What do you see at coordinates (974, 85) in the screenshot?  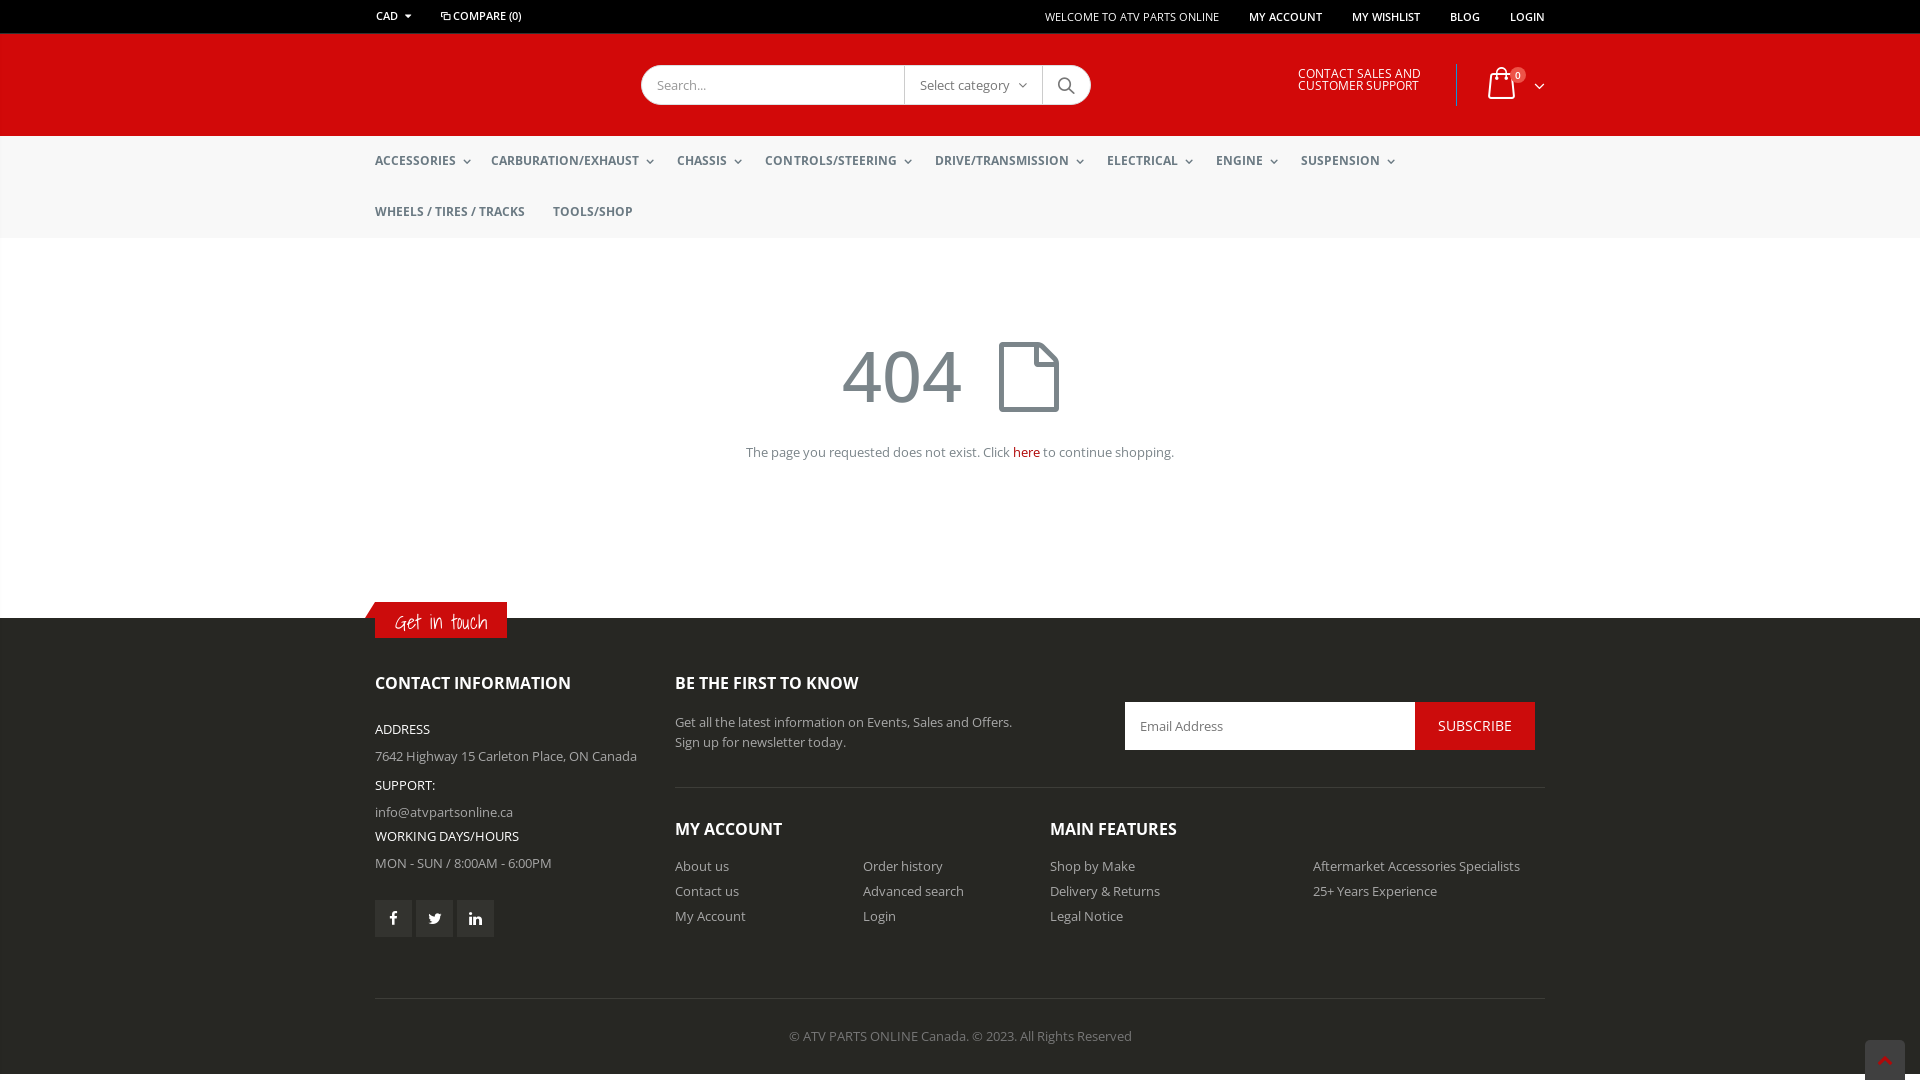 I see `Select category` at bounding box center [974, 85].